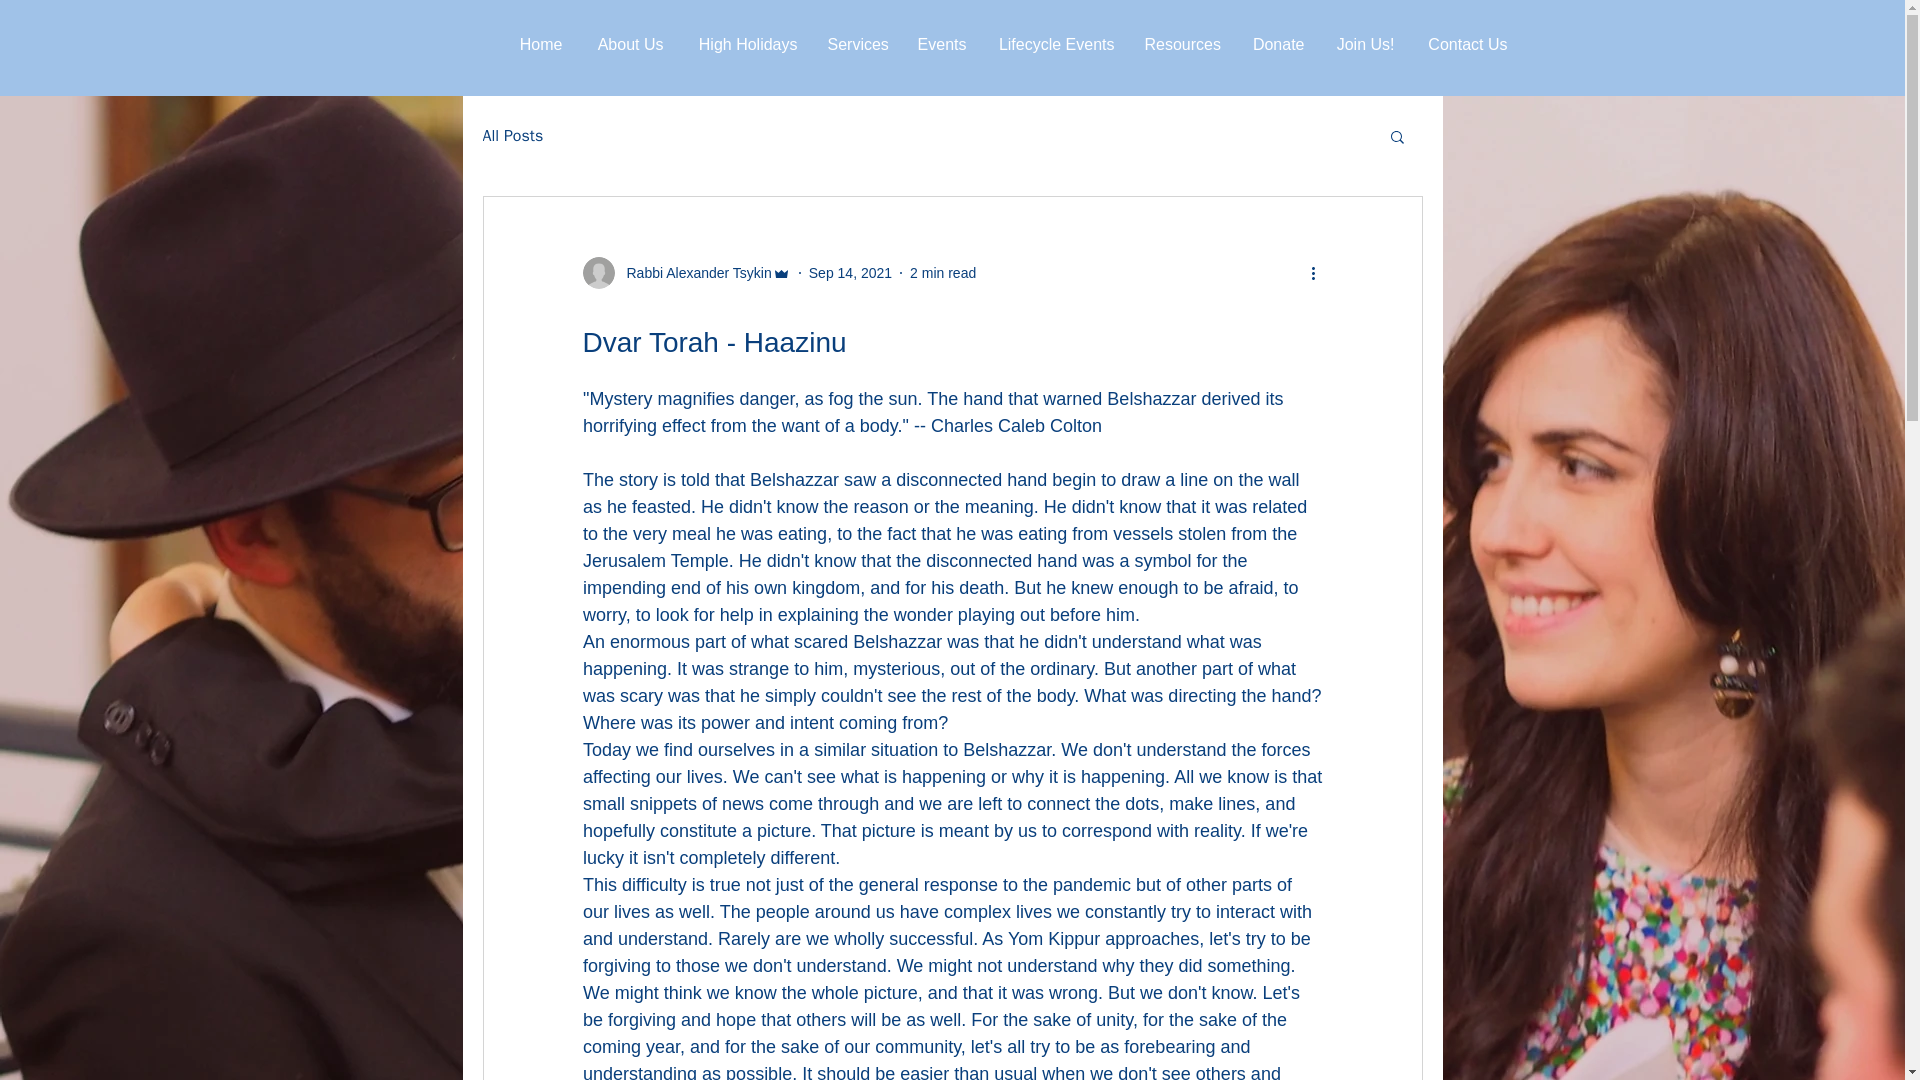  Describe the element at coordinates (512, 136) in the screenshot. I see `All Posts` at that location.